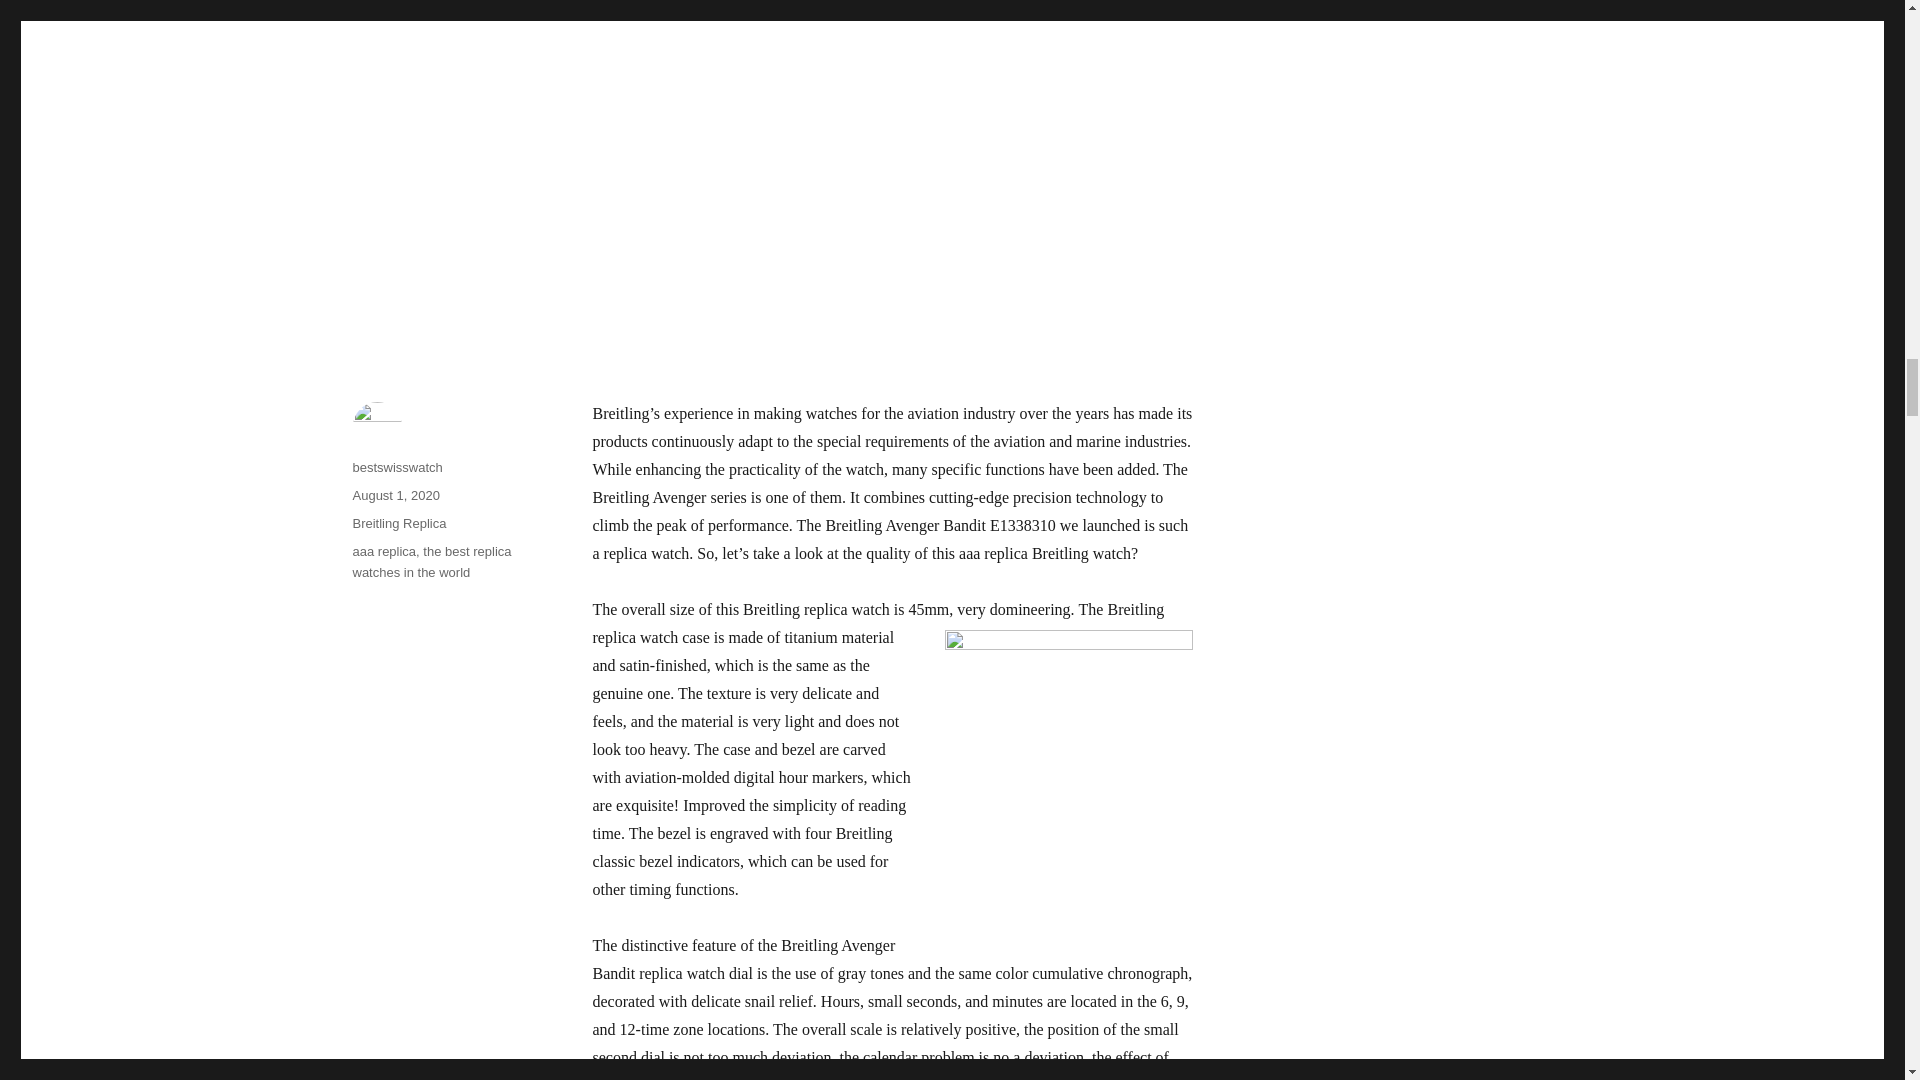 The width and height of the screenshot is (1920, 1080). Describe the element at coordinates (398, 524) in the screenshot. I see `Breitling Replica` at that location.